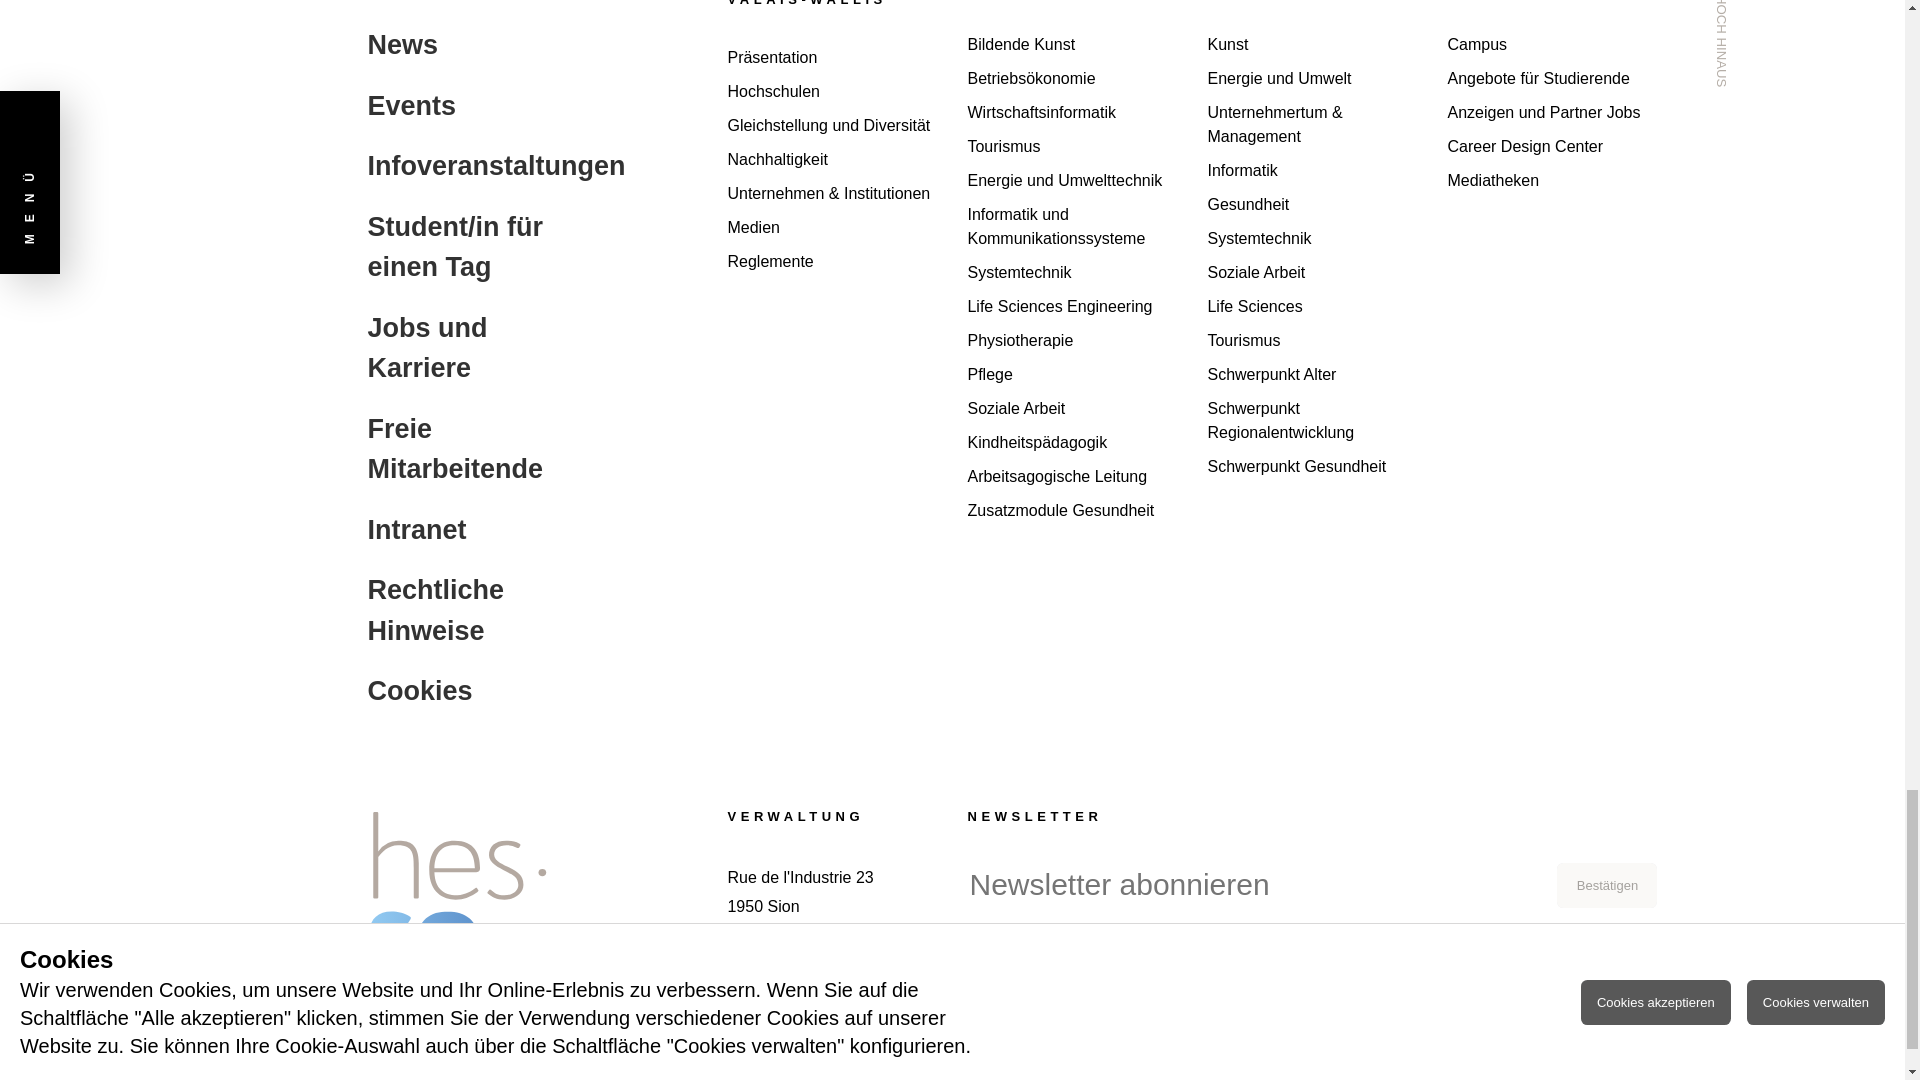 This screenshot has height=1080, width=1920. I want to click on Medien, so click(832, 228).